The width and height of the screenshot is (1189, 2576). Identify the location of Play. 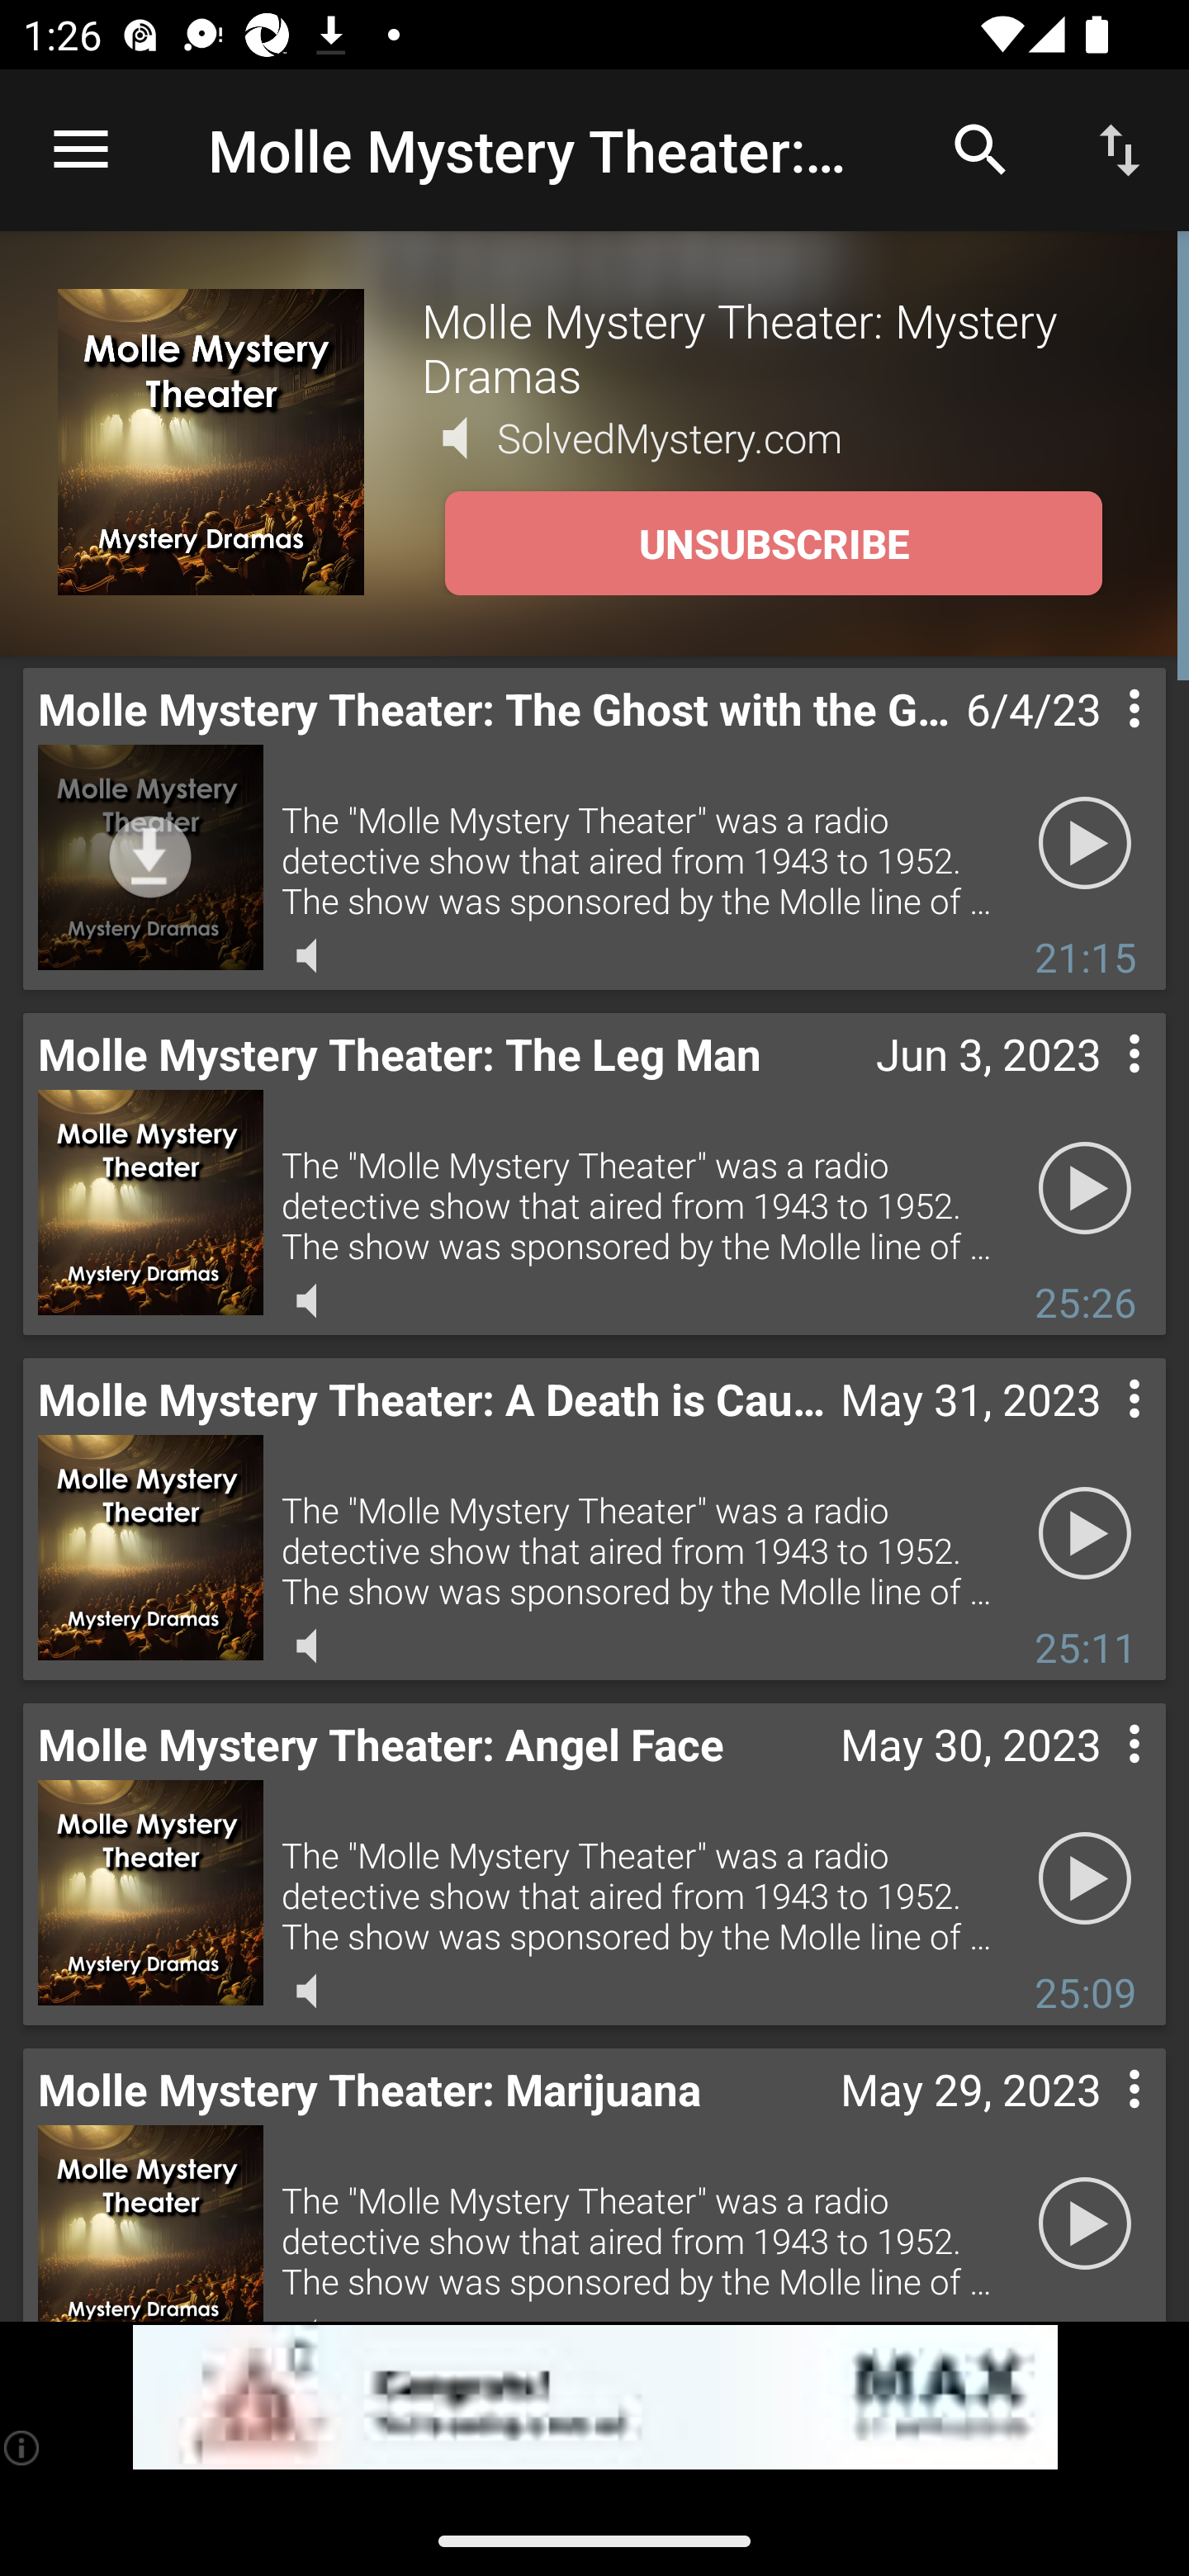
(1085, 2224).